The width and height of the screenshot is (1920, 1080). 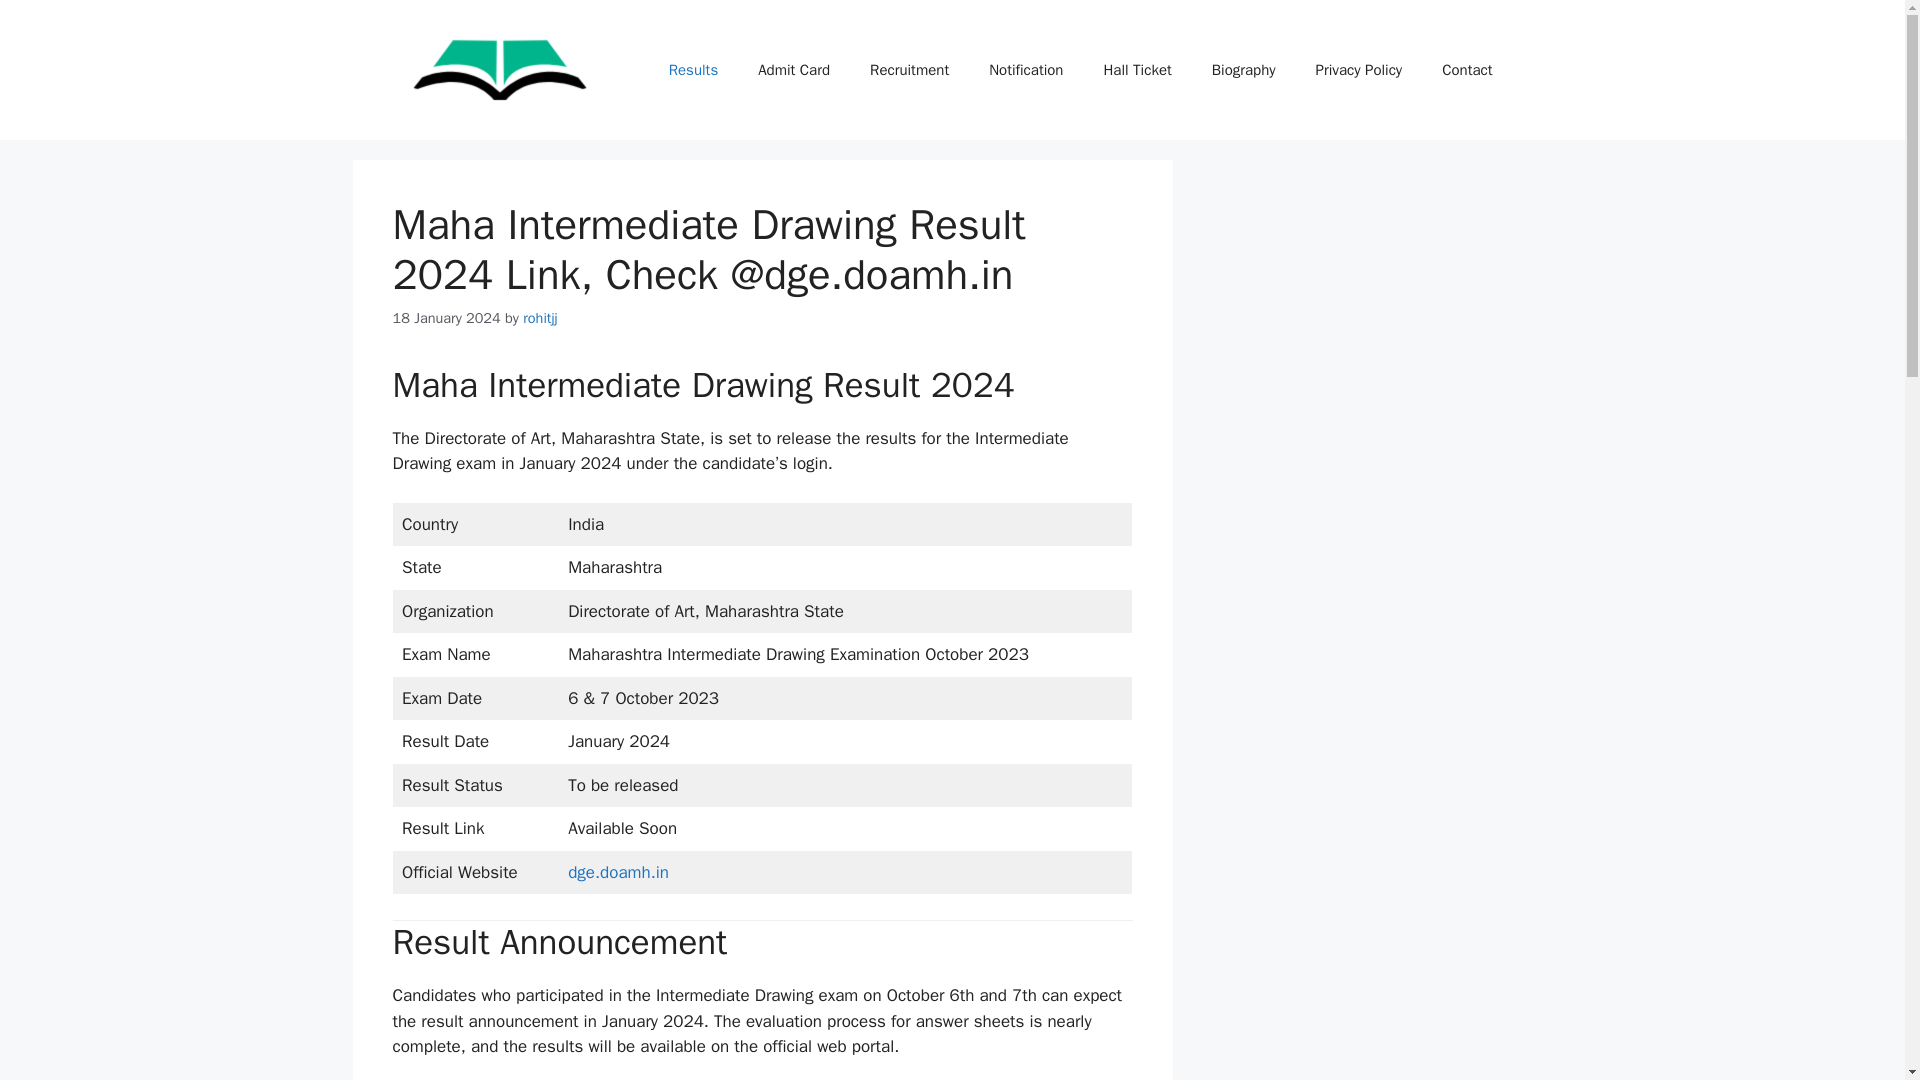 What do you see at coordinates (1359, 70) in the screenshot?
I see `Privacy Policy` at bounding box center [1359, 70].